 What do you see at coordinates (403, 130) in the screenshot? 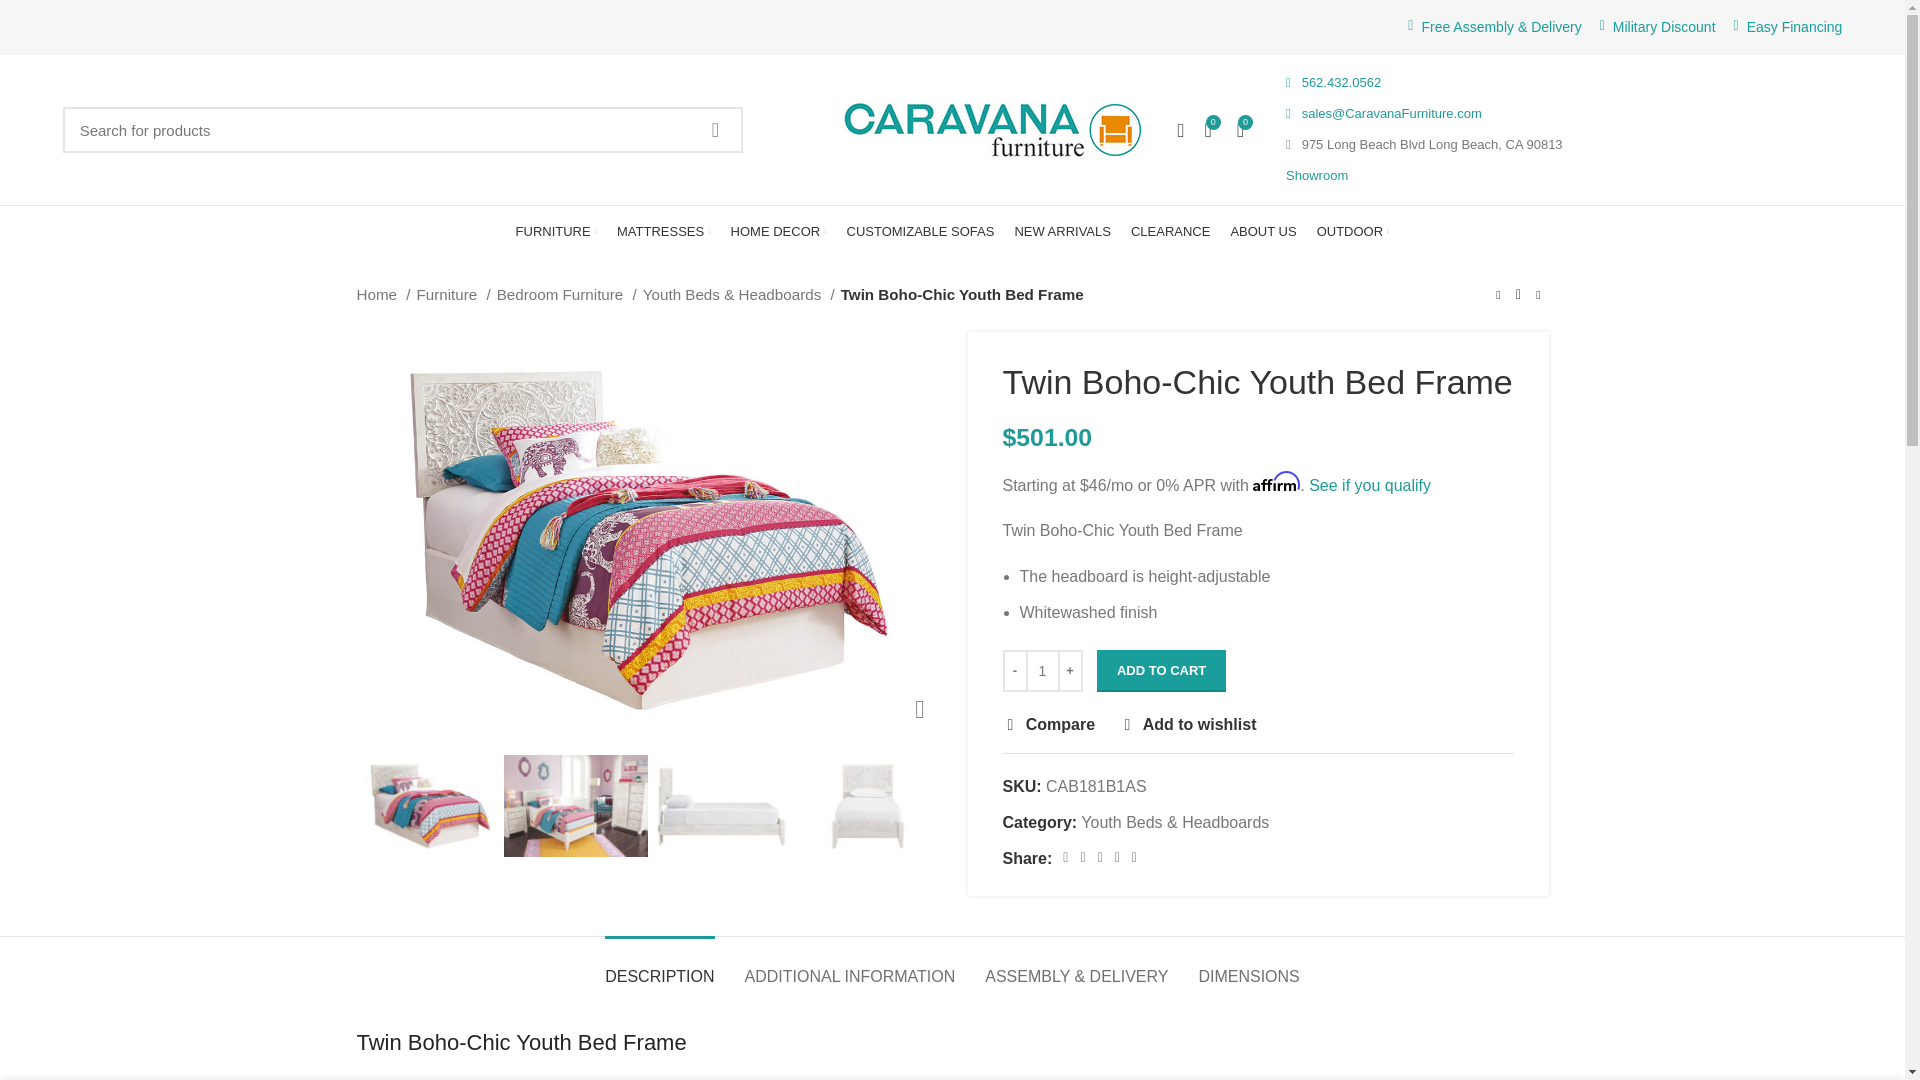
I see `Search for products` at bounding box center [403, 130].